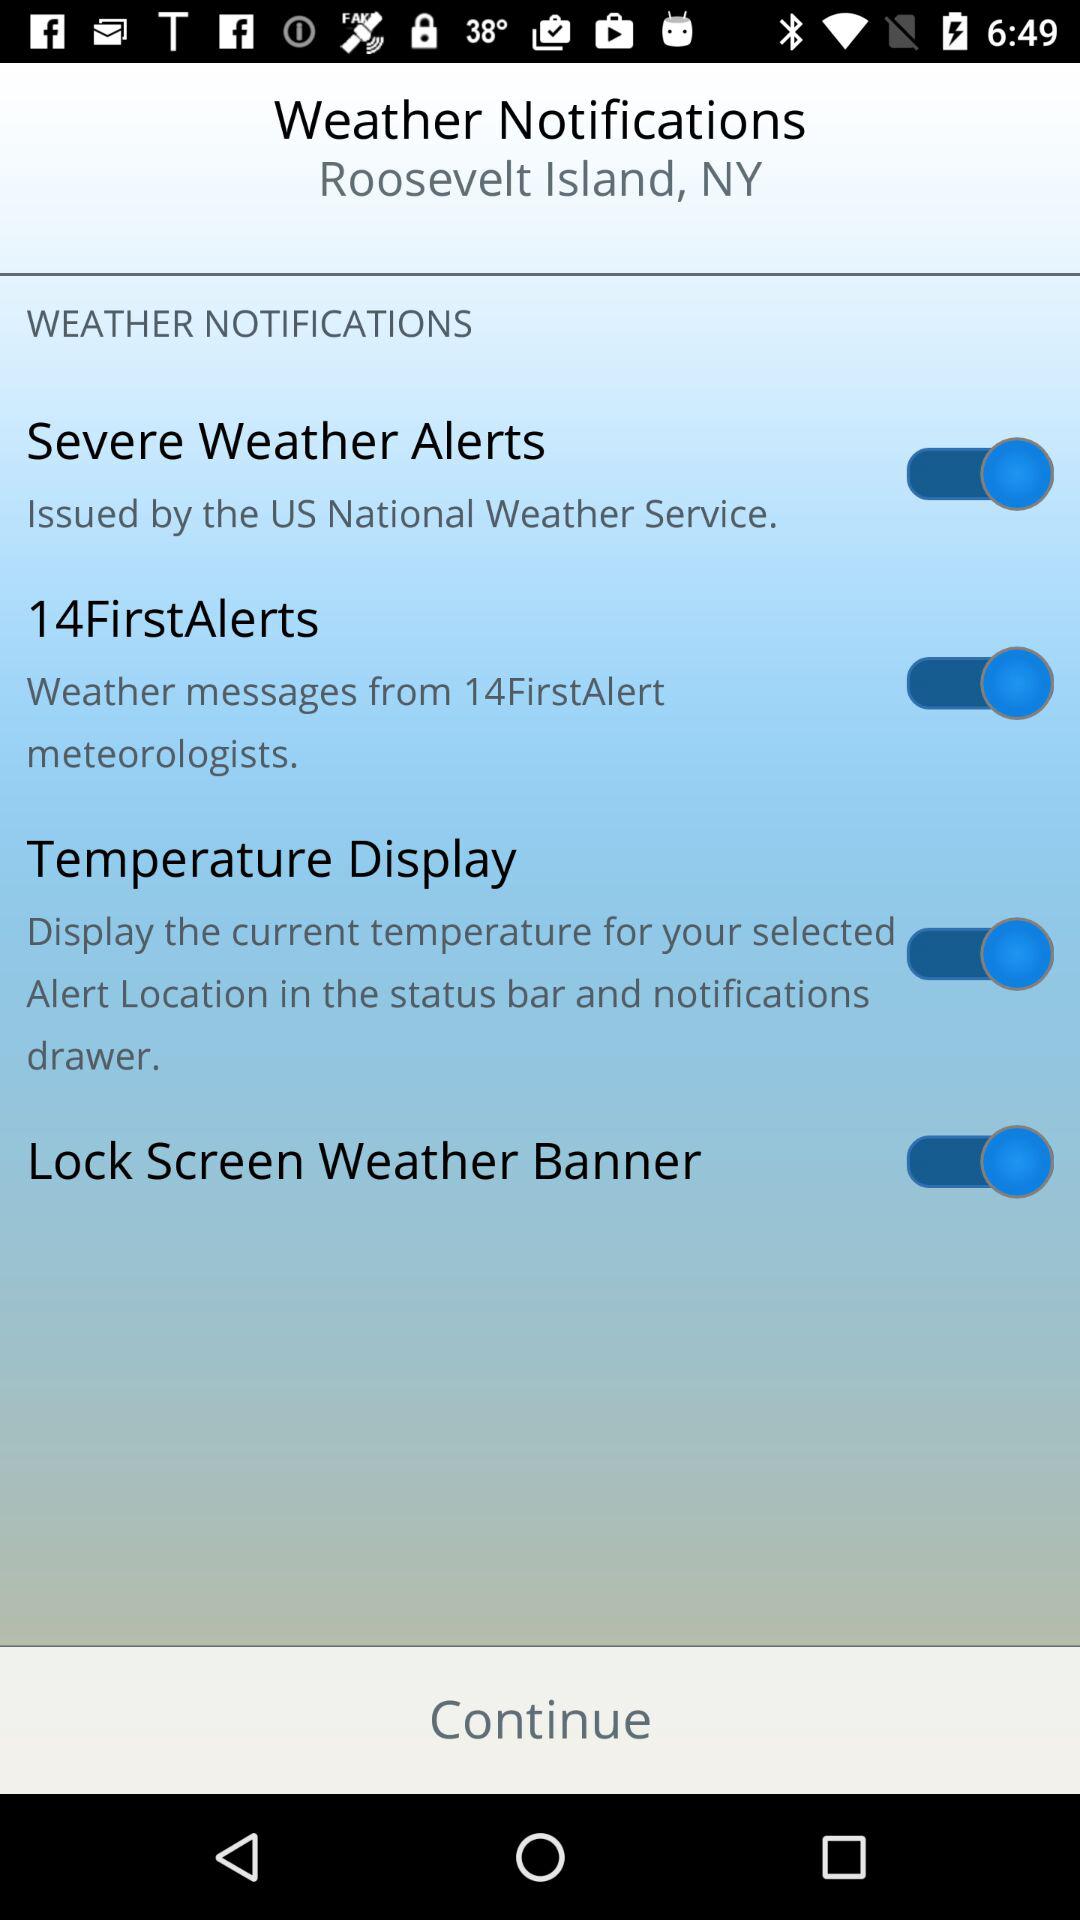 This screenshot has height=1920, width=1080. Describe the element at coordinates (540, 151) in the screenshot. I see `click on the text which is above weather notifications` at that location.